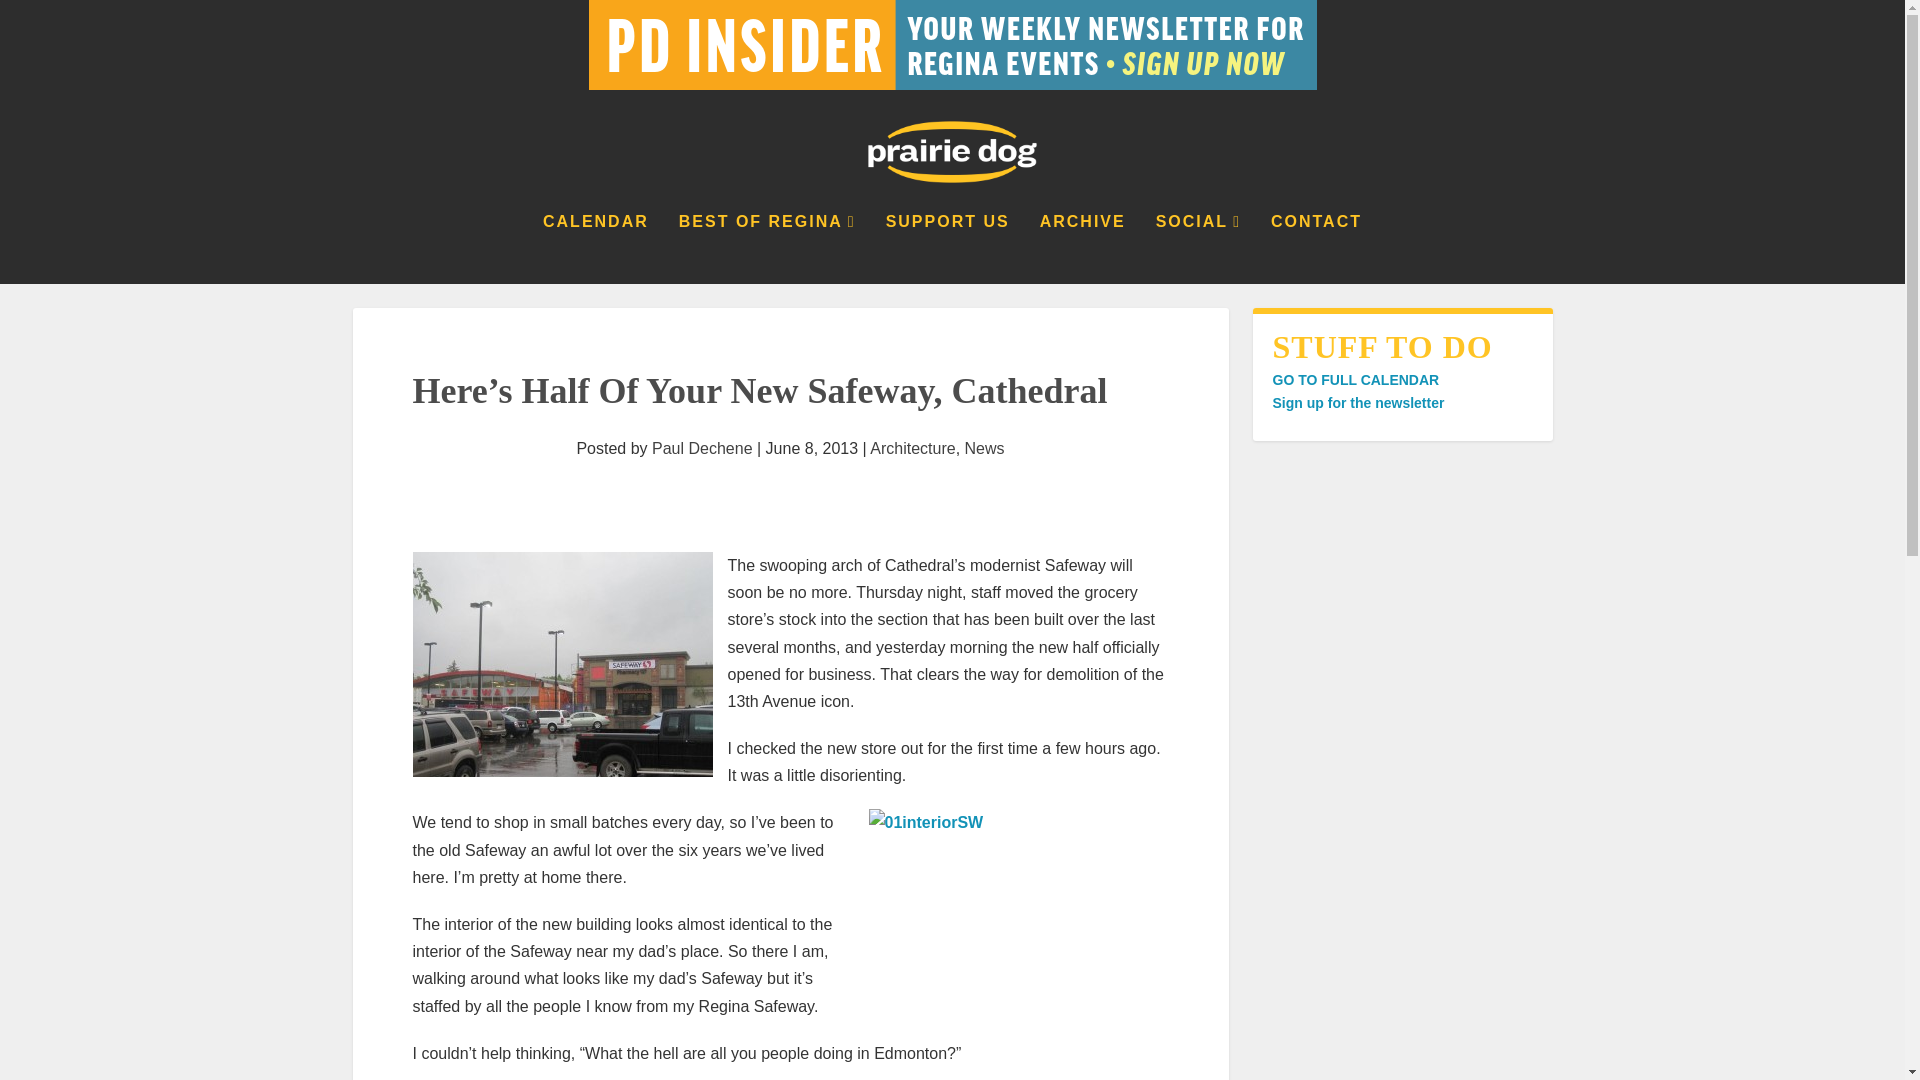 This screenshot has height=1080, width=1920. What do you see at coordinates (1354, 379) in the screenshot?
I see `GO TO FULL CALENDAR` at bounding box center [1354, 379].